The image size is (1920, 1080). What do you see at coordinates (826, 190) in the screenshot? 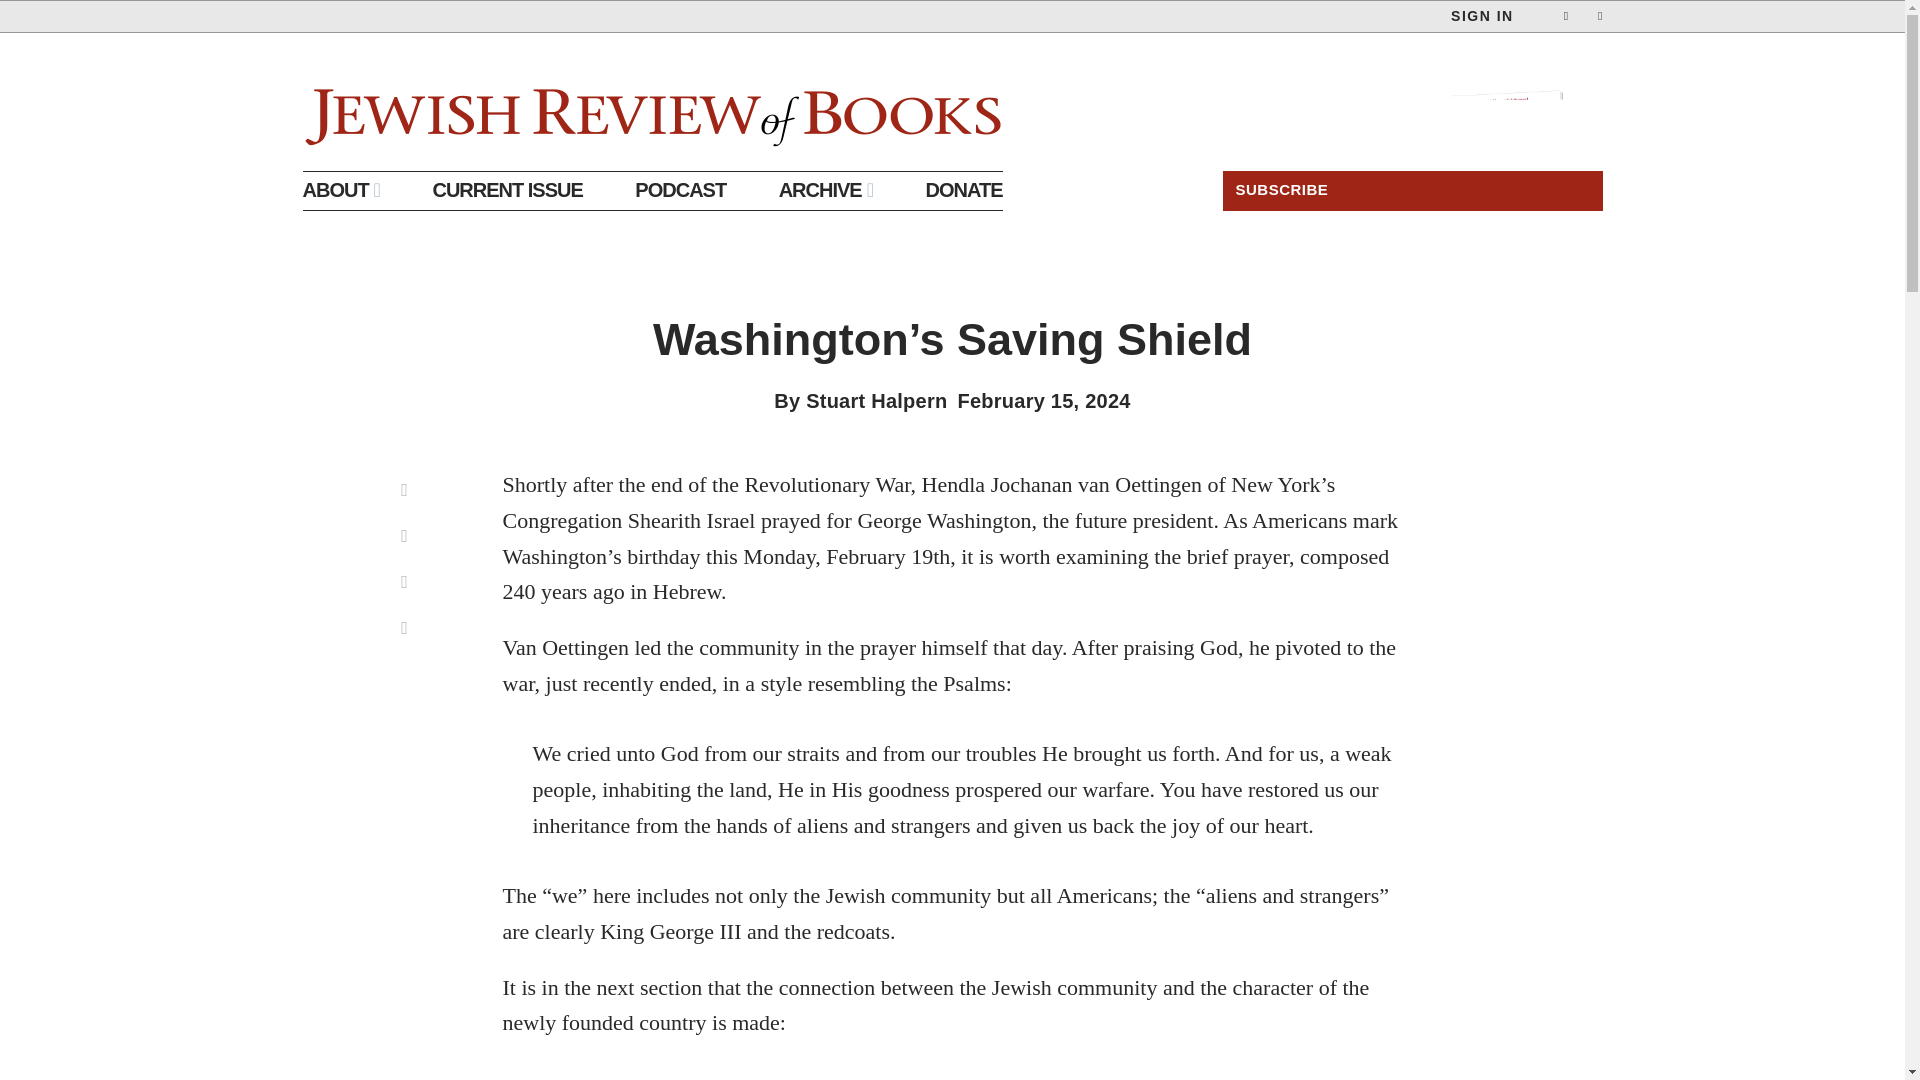
I see `ARCHIVE` at bounding box center [826, 190].